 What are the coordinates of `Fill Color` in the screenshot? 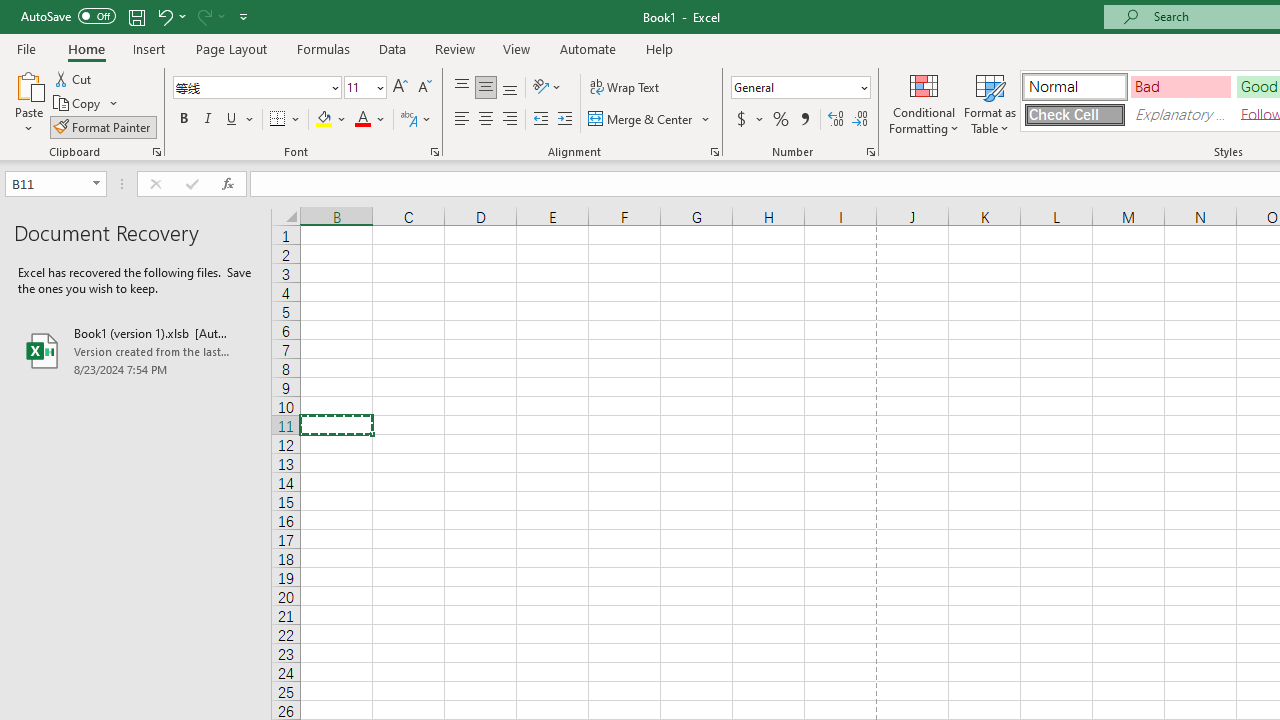 It's located at (331, 120).